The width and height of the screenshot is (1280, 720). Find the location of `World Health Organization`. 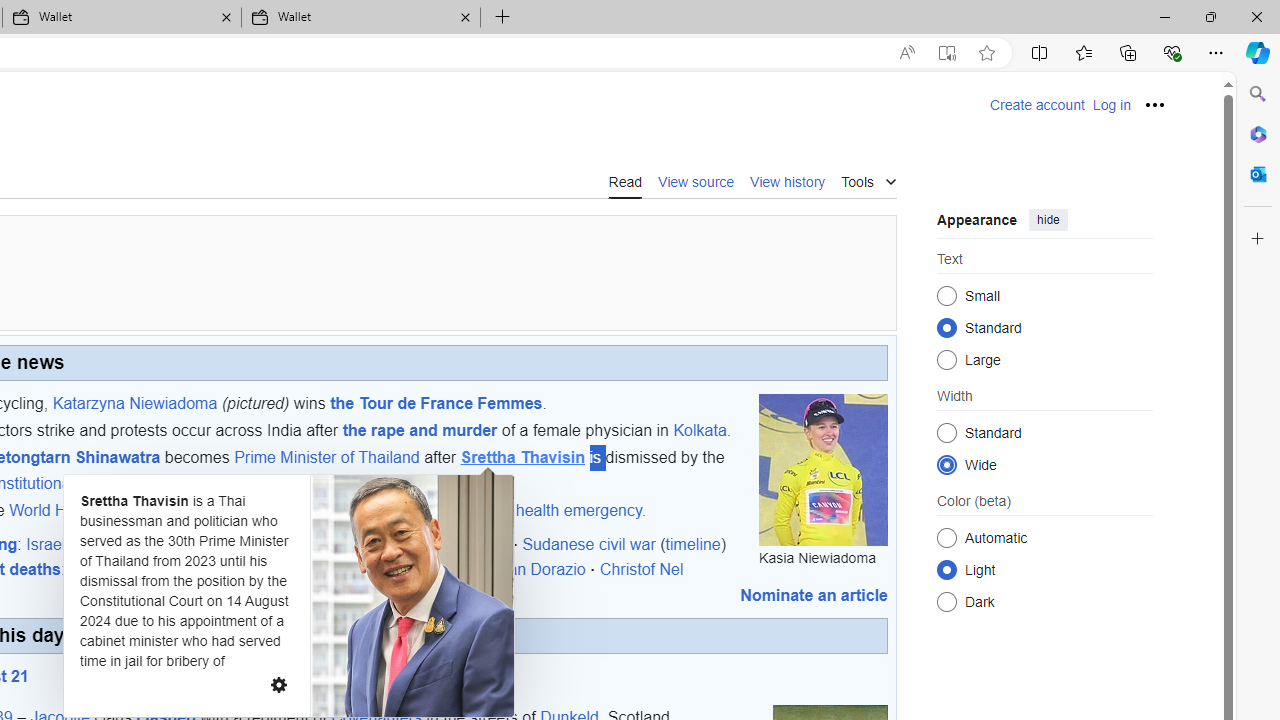

World Health Organization is located at coordinates (102, 510).